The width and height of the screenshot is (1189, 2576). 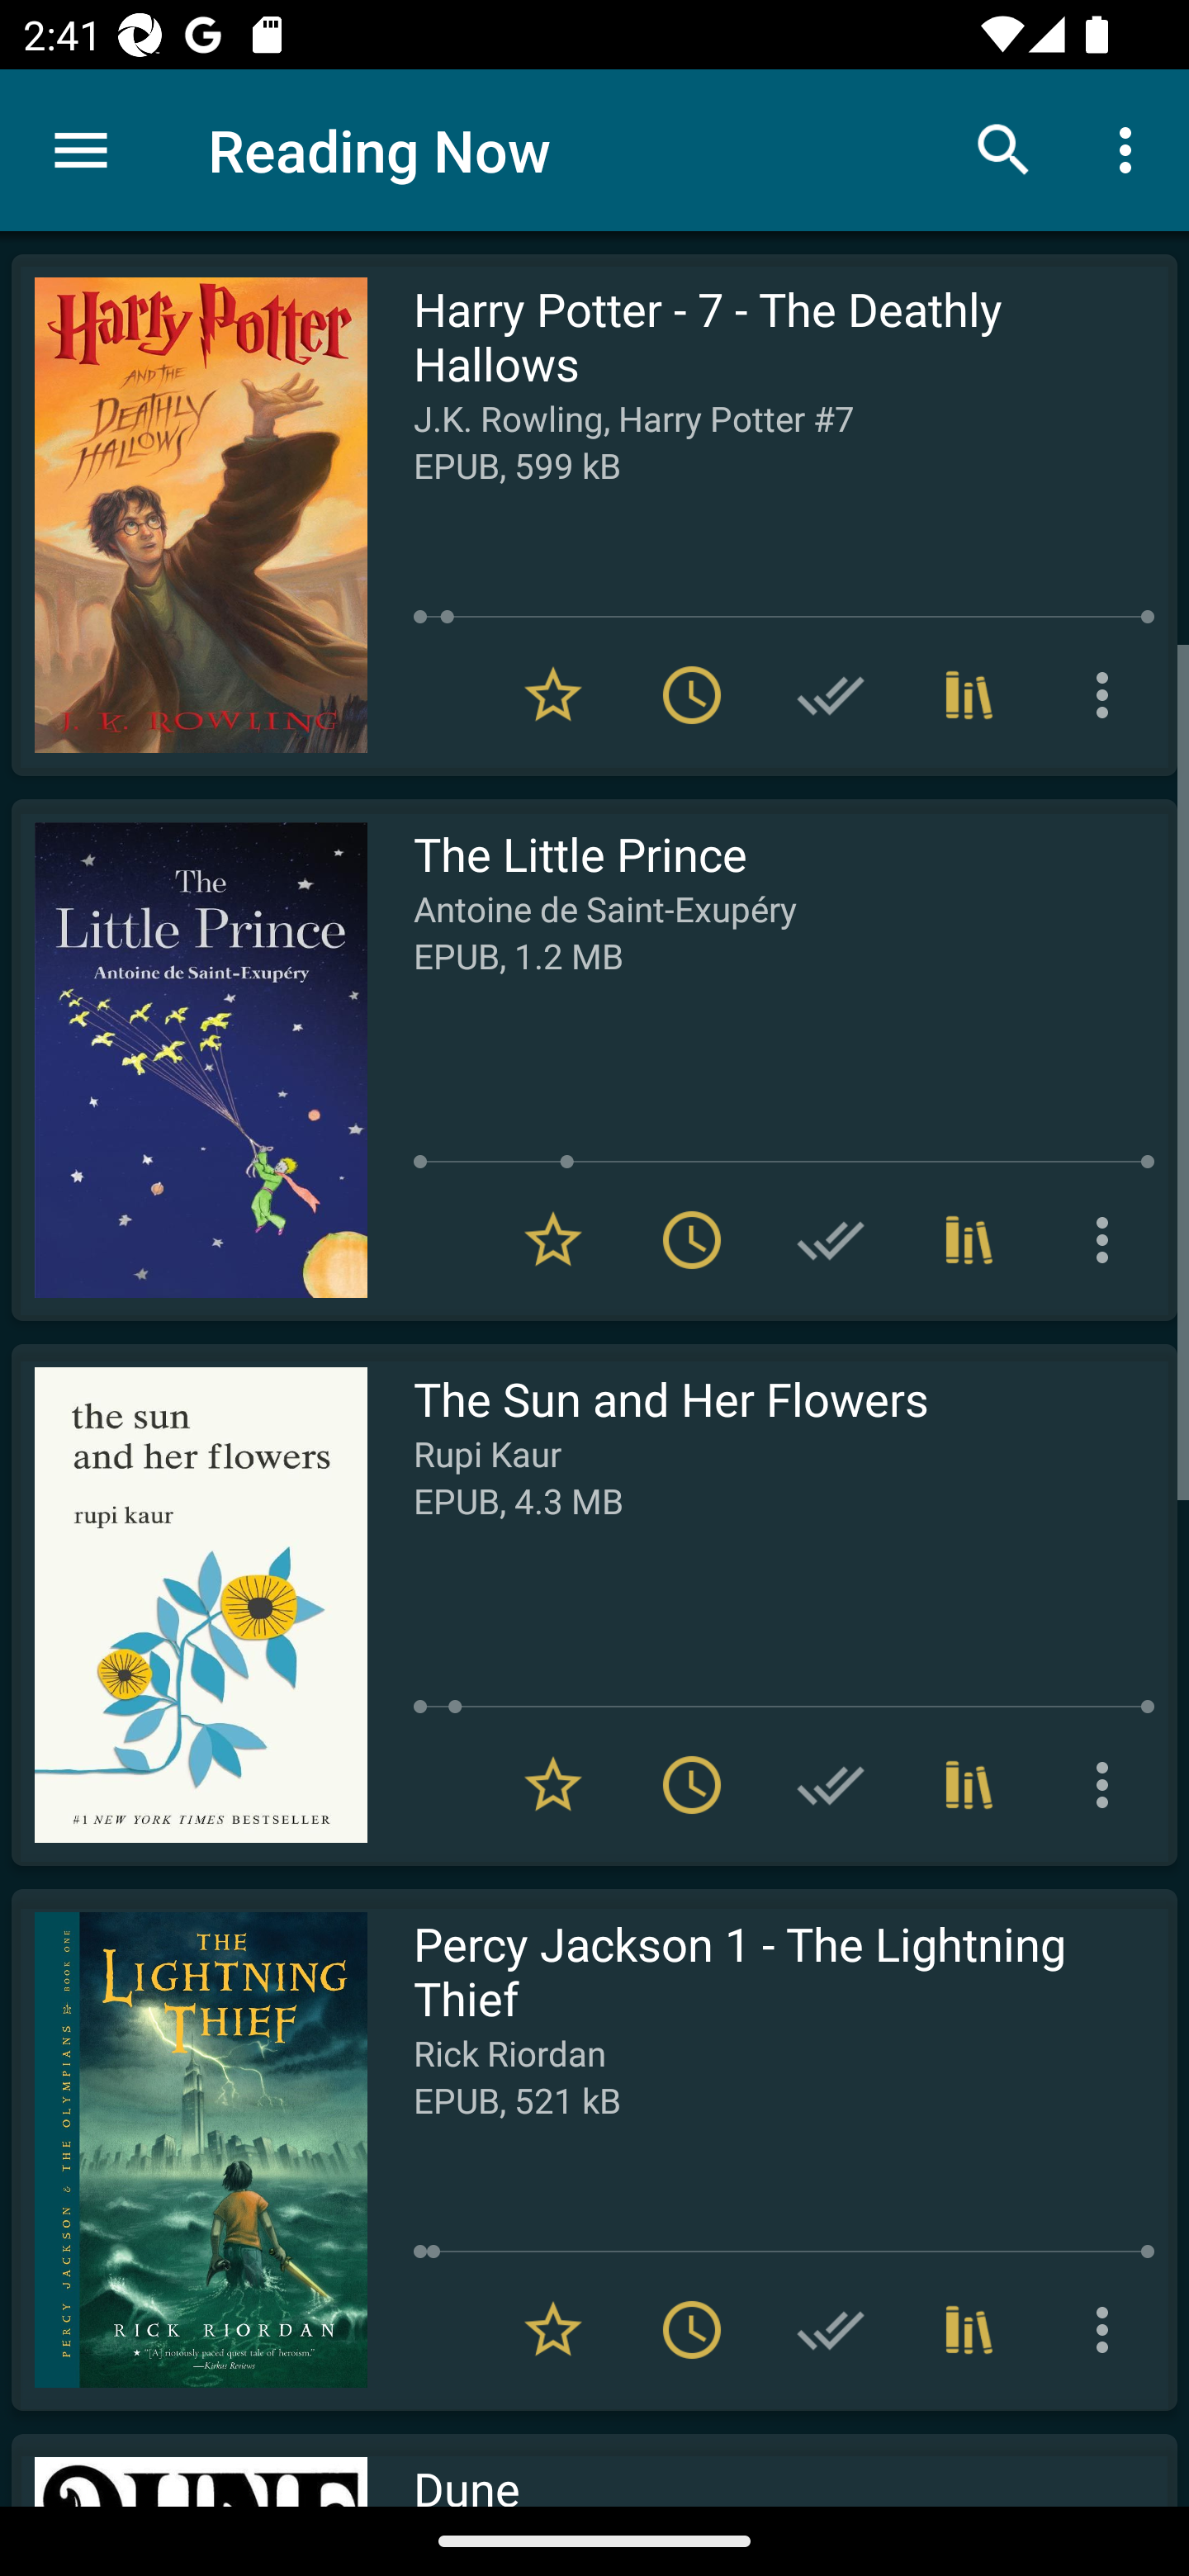 I want to click on Add to Have read, so click(x=831, y=2330).